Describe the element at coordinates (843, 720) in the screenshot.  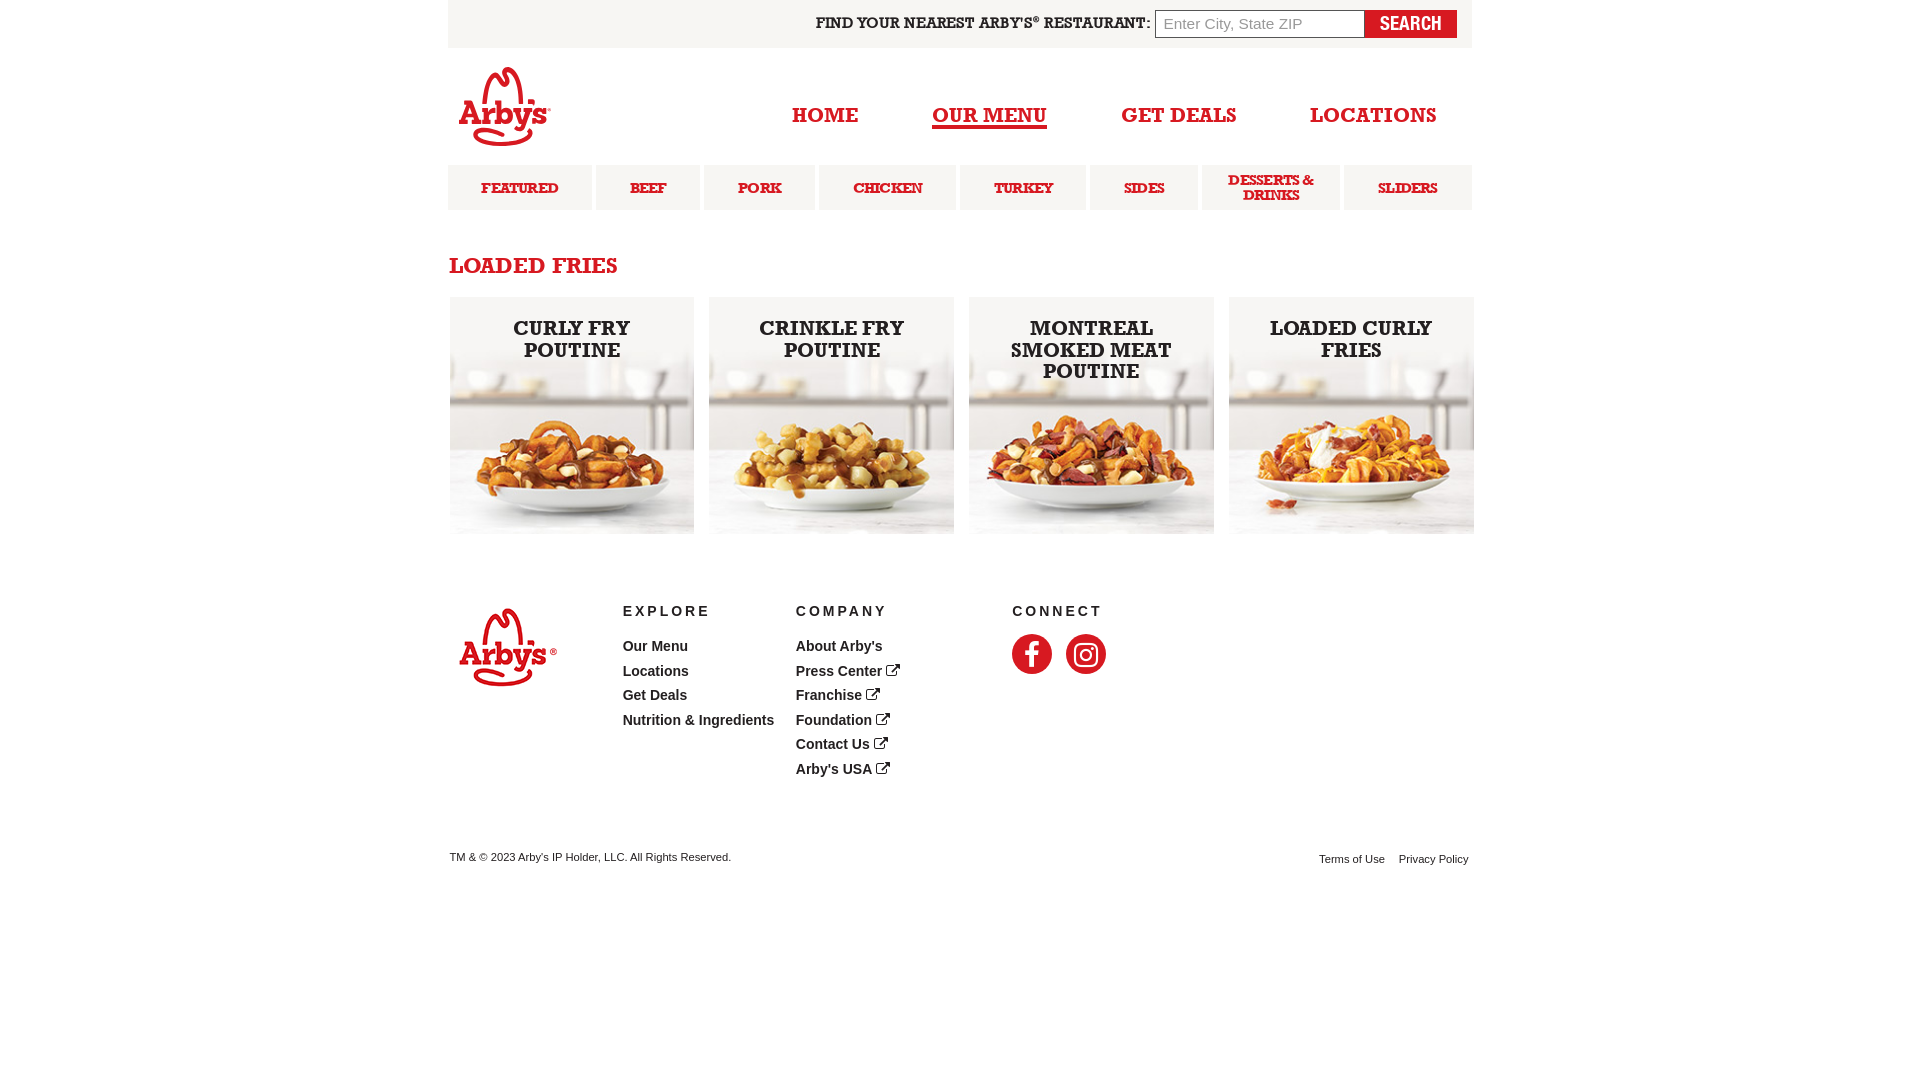
I see `Foundation` at that location.